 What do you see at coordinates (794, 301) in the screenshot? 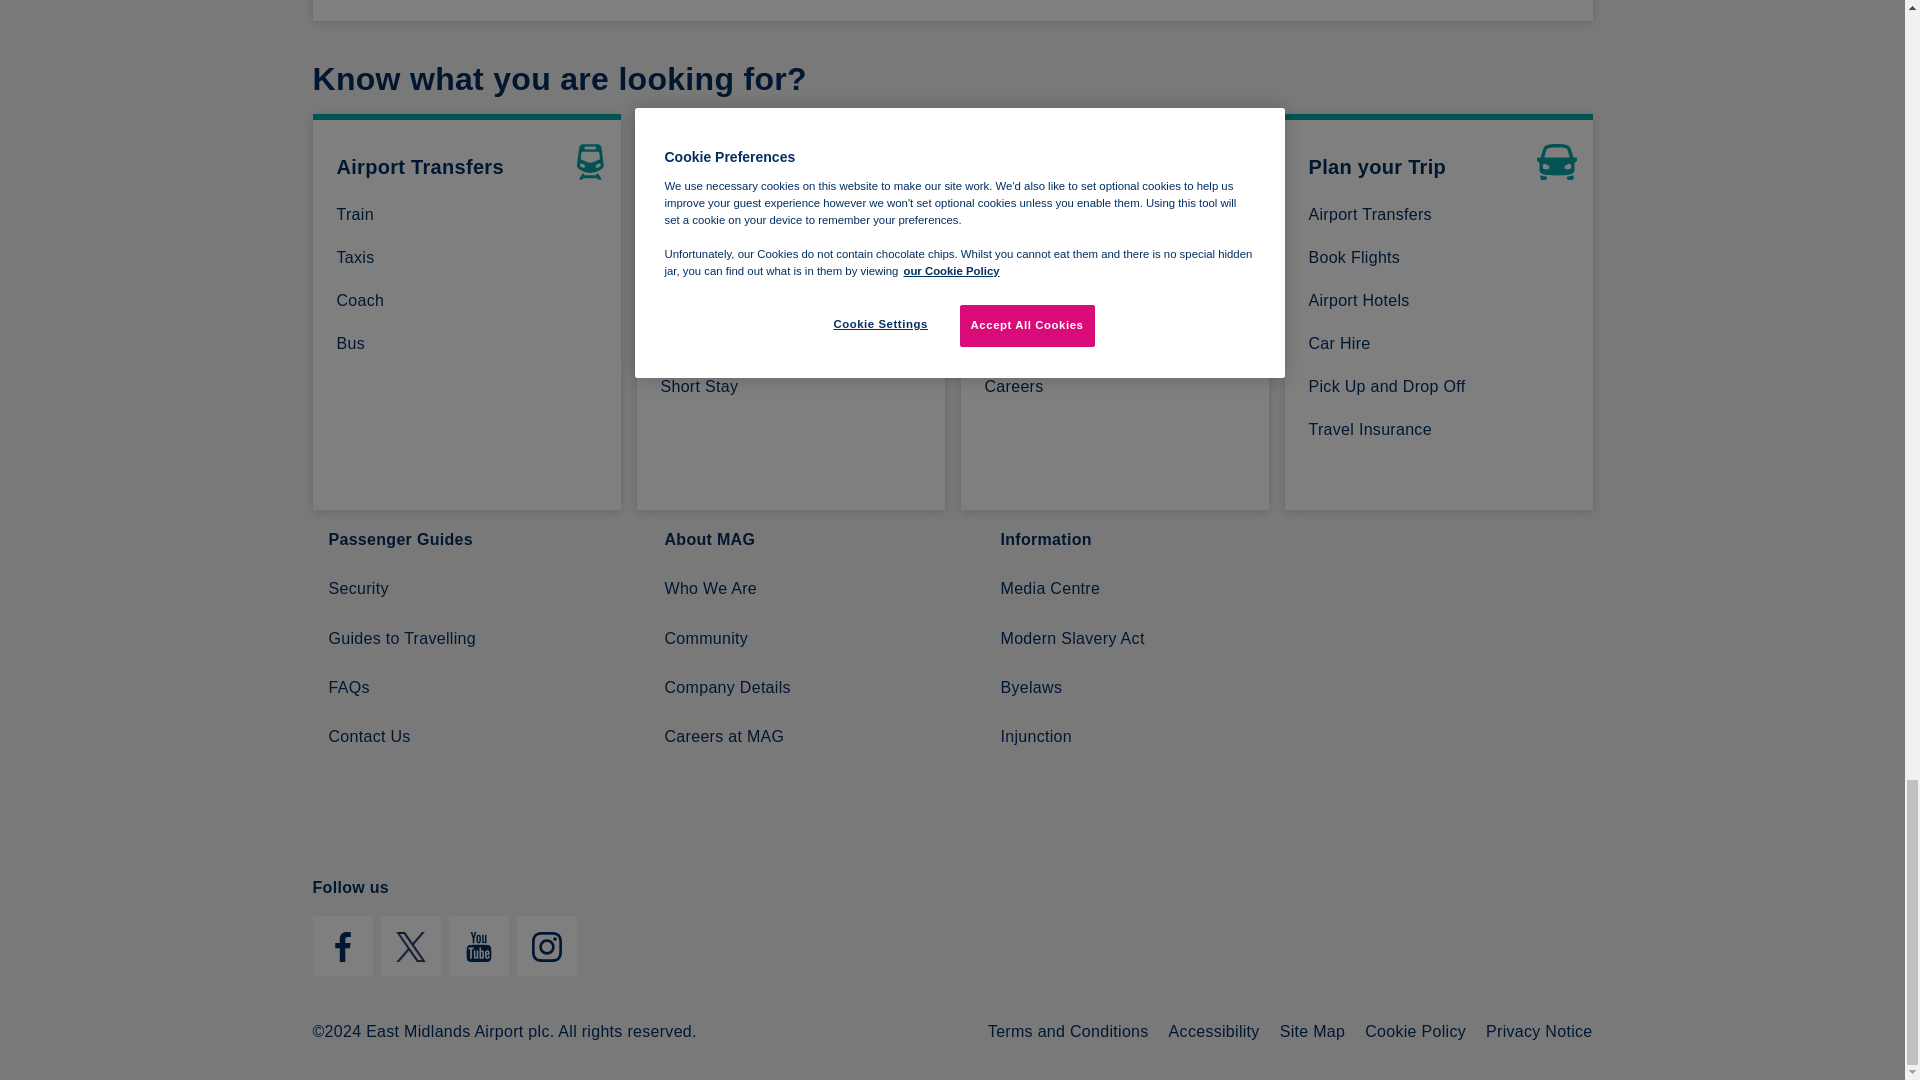
I see `Long Stay` at bounding box center [794, 301].